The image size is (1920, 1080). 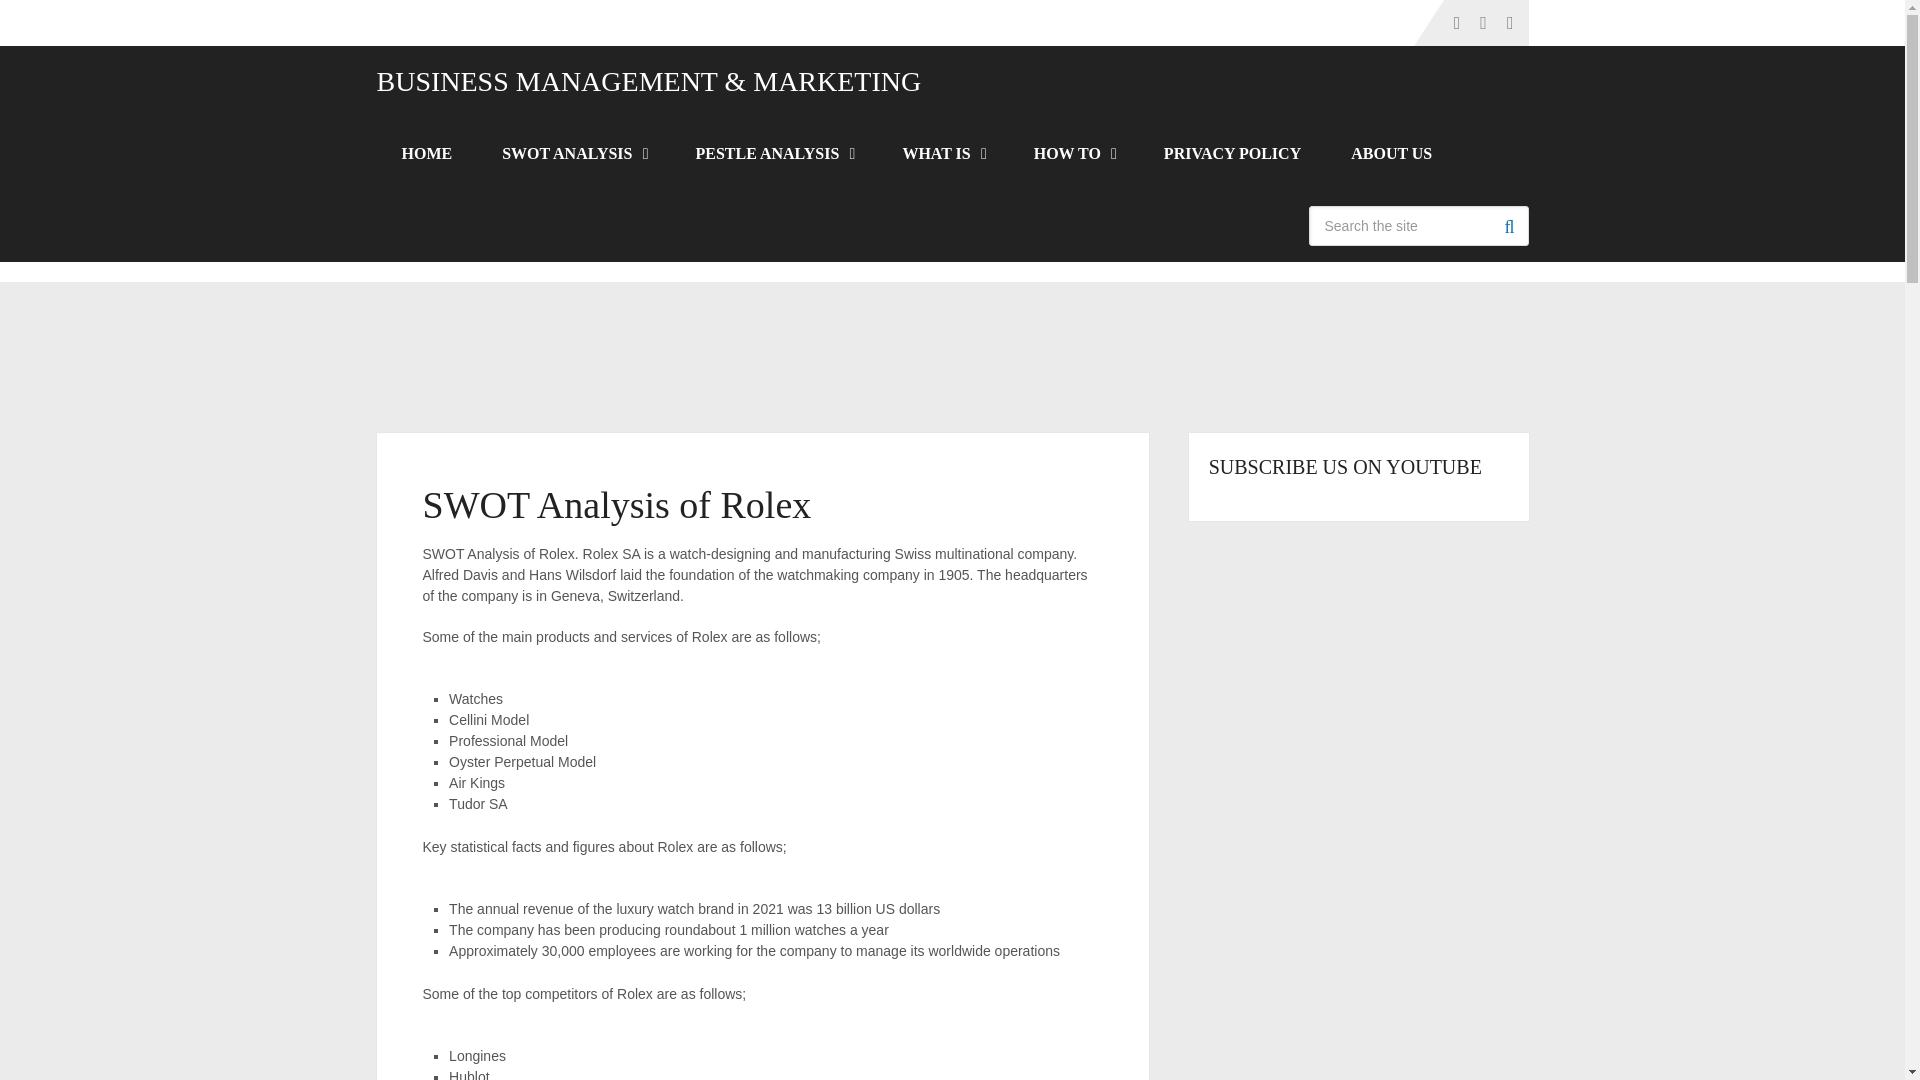 I want to click on PRIVACY POLICY, so click(x=1232, y=154).